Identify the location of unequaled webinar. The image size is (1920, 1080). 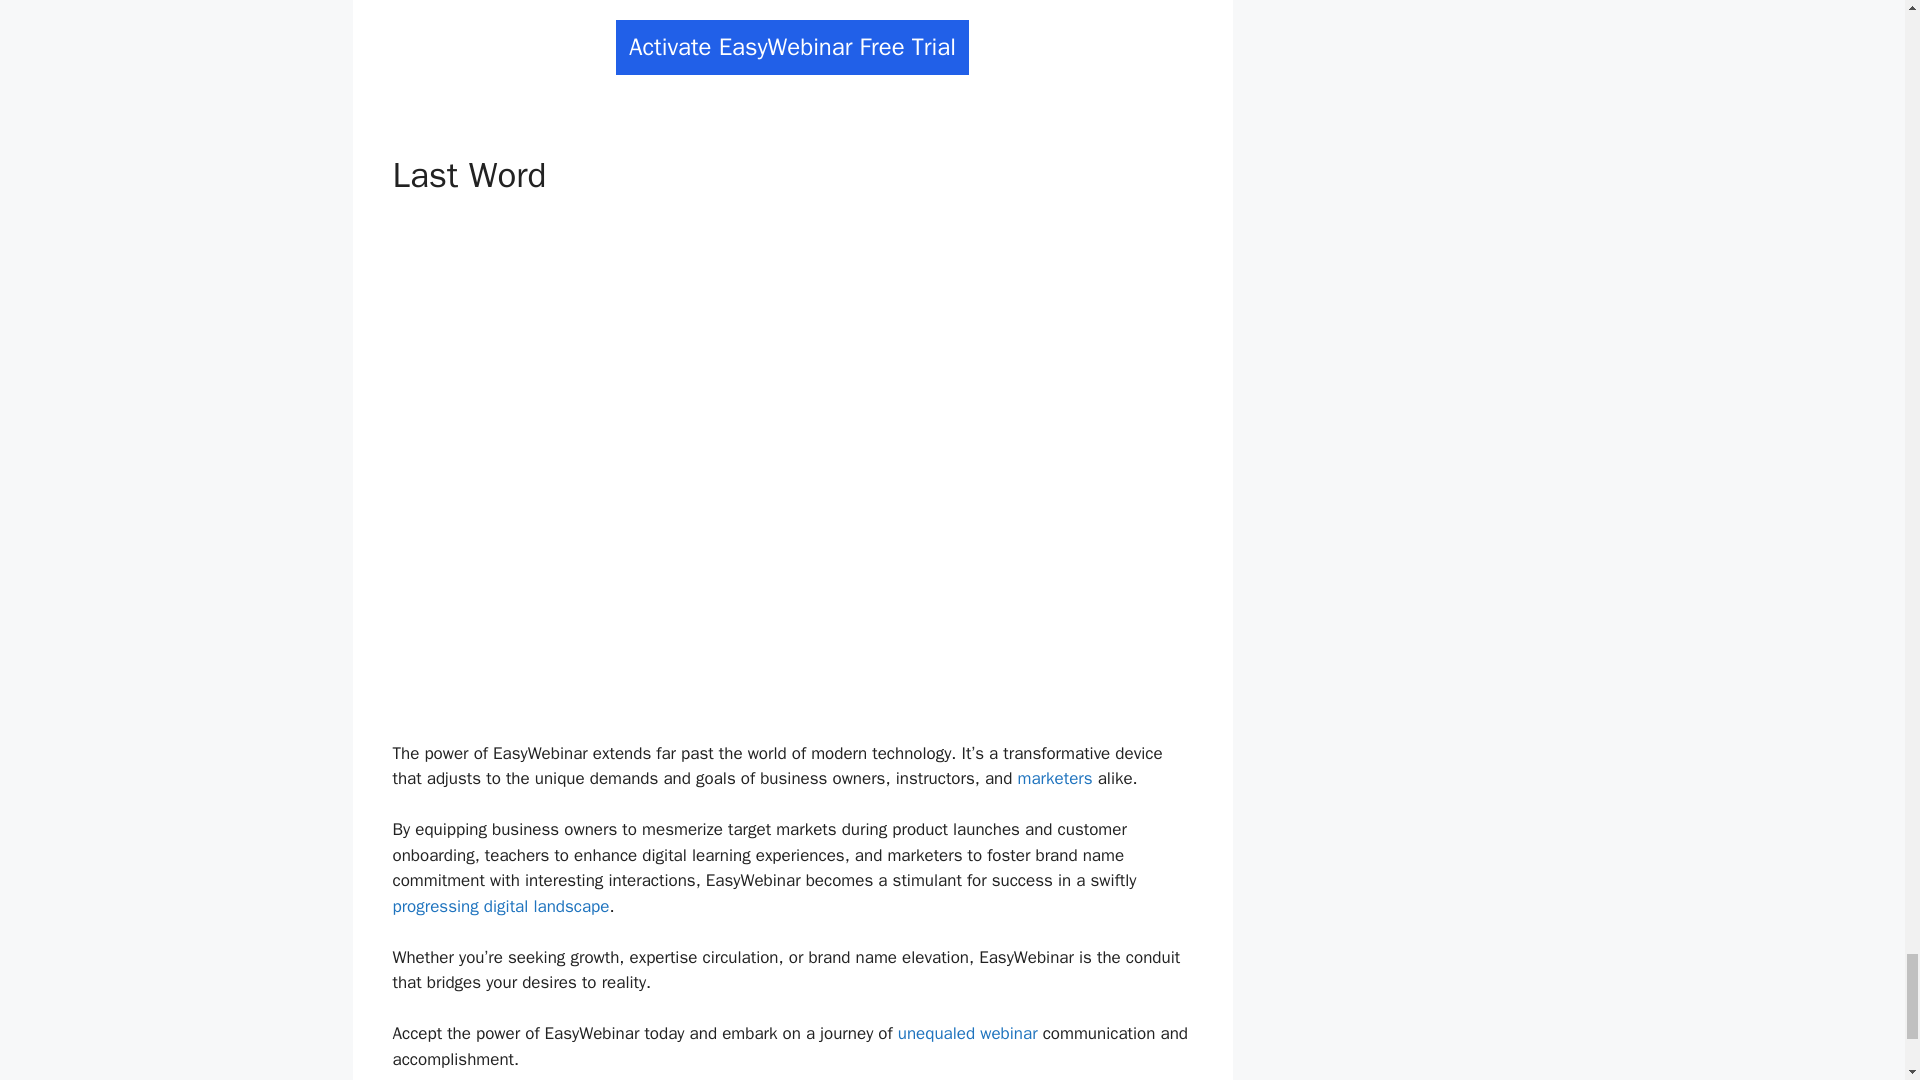
(968, 1033).